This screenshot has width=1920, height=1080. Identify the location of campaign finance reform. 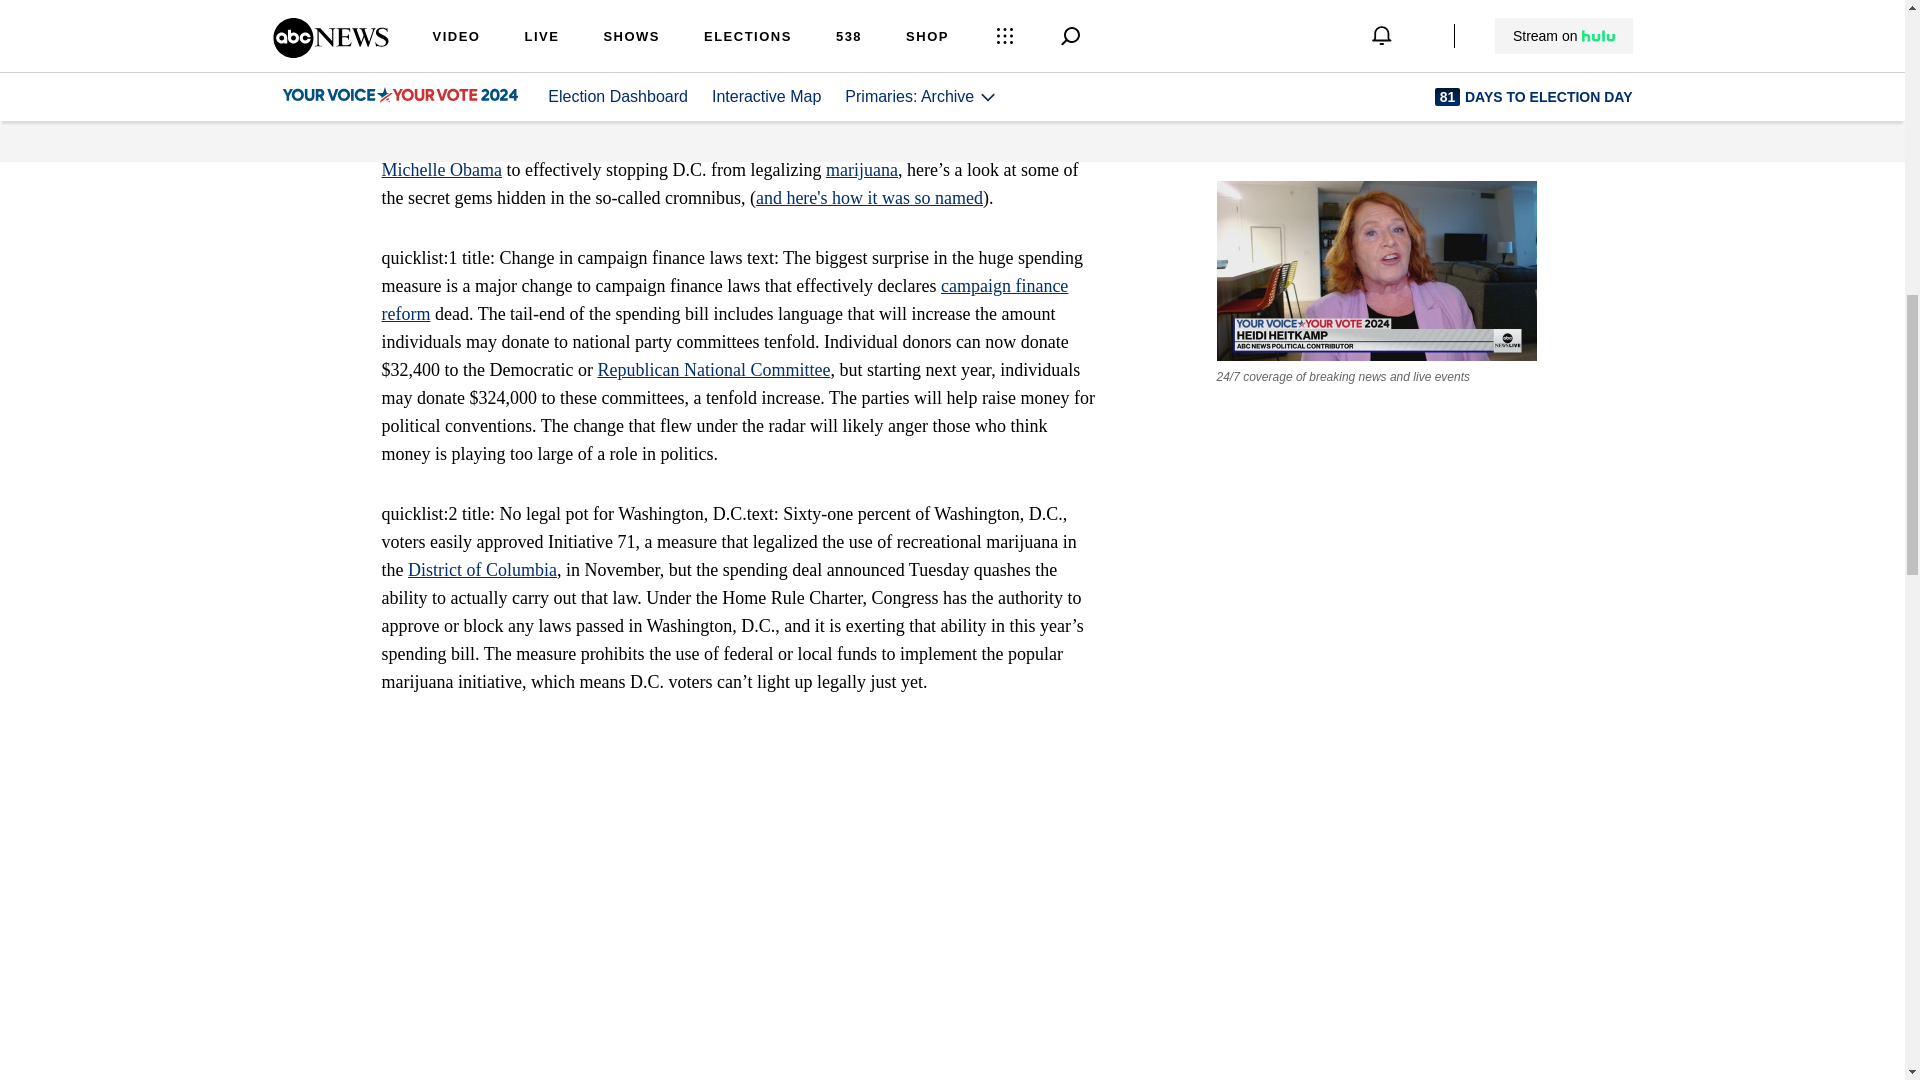
(726, 300).